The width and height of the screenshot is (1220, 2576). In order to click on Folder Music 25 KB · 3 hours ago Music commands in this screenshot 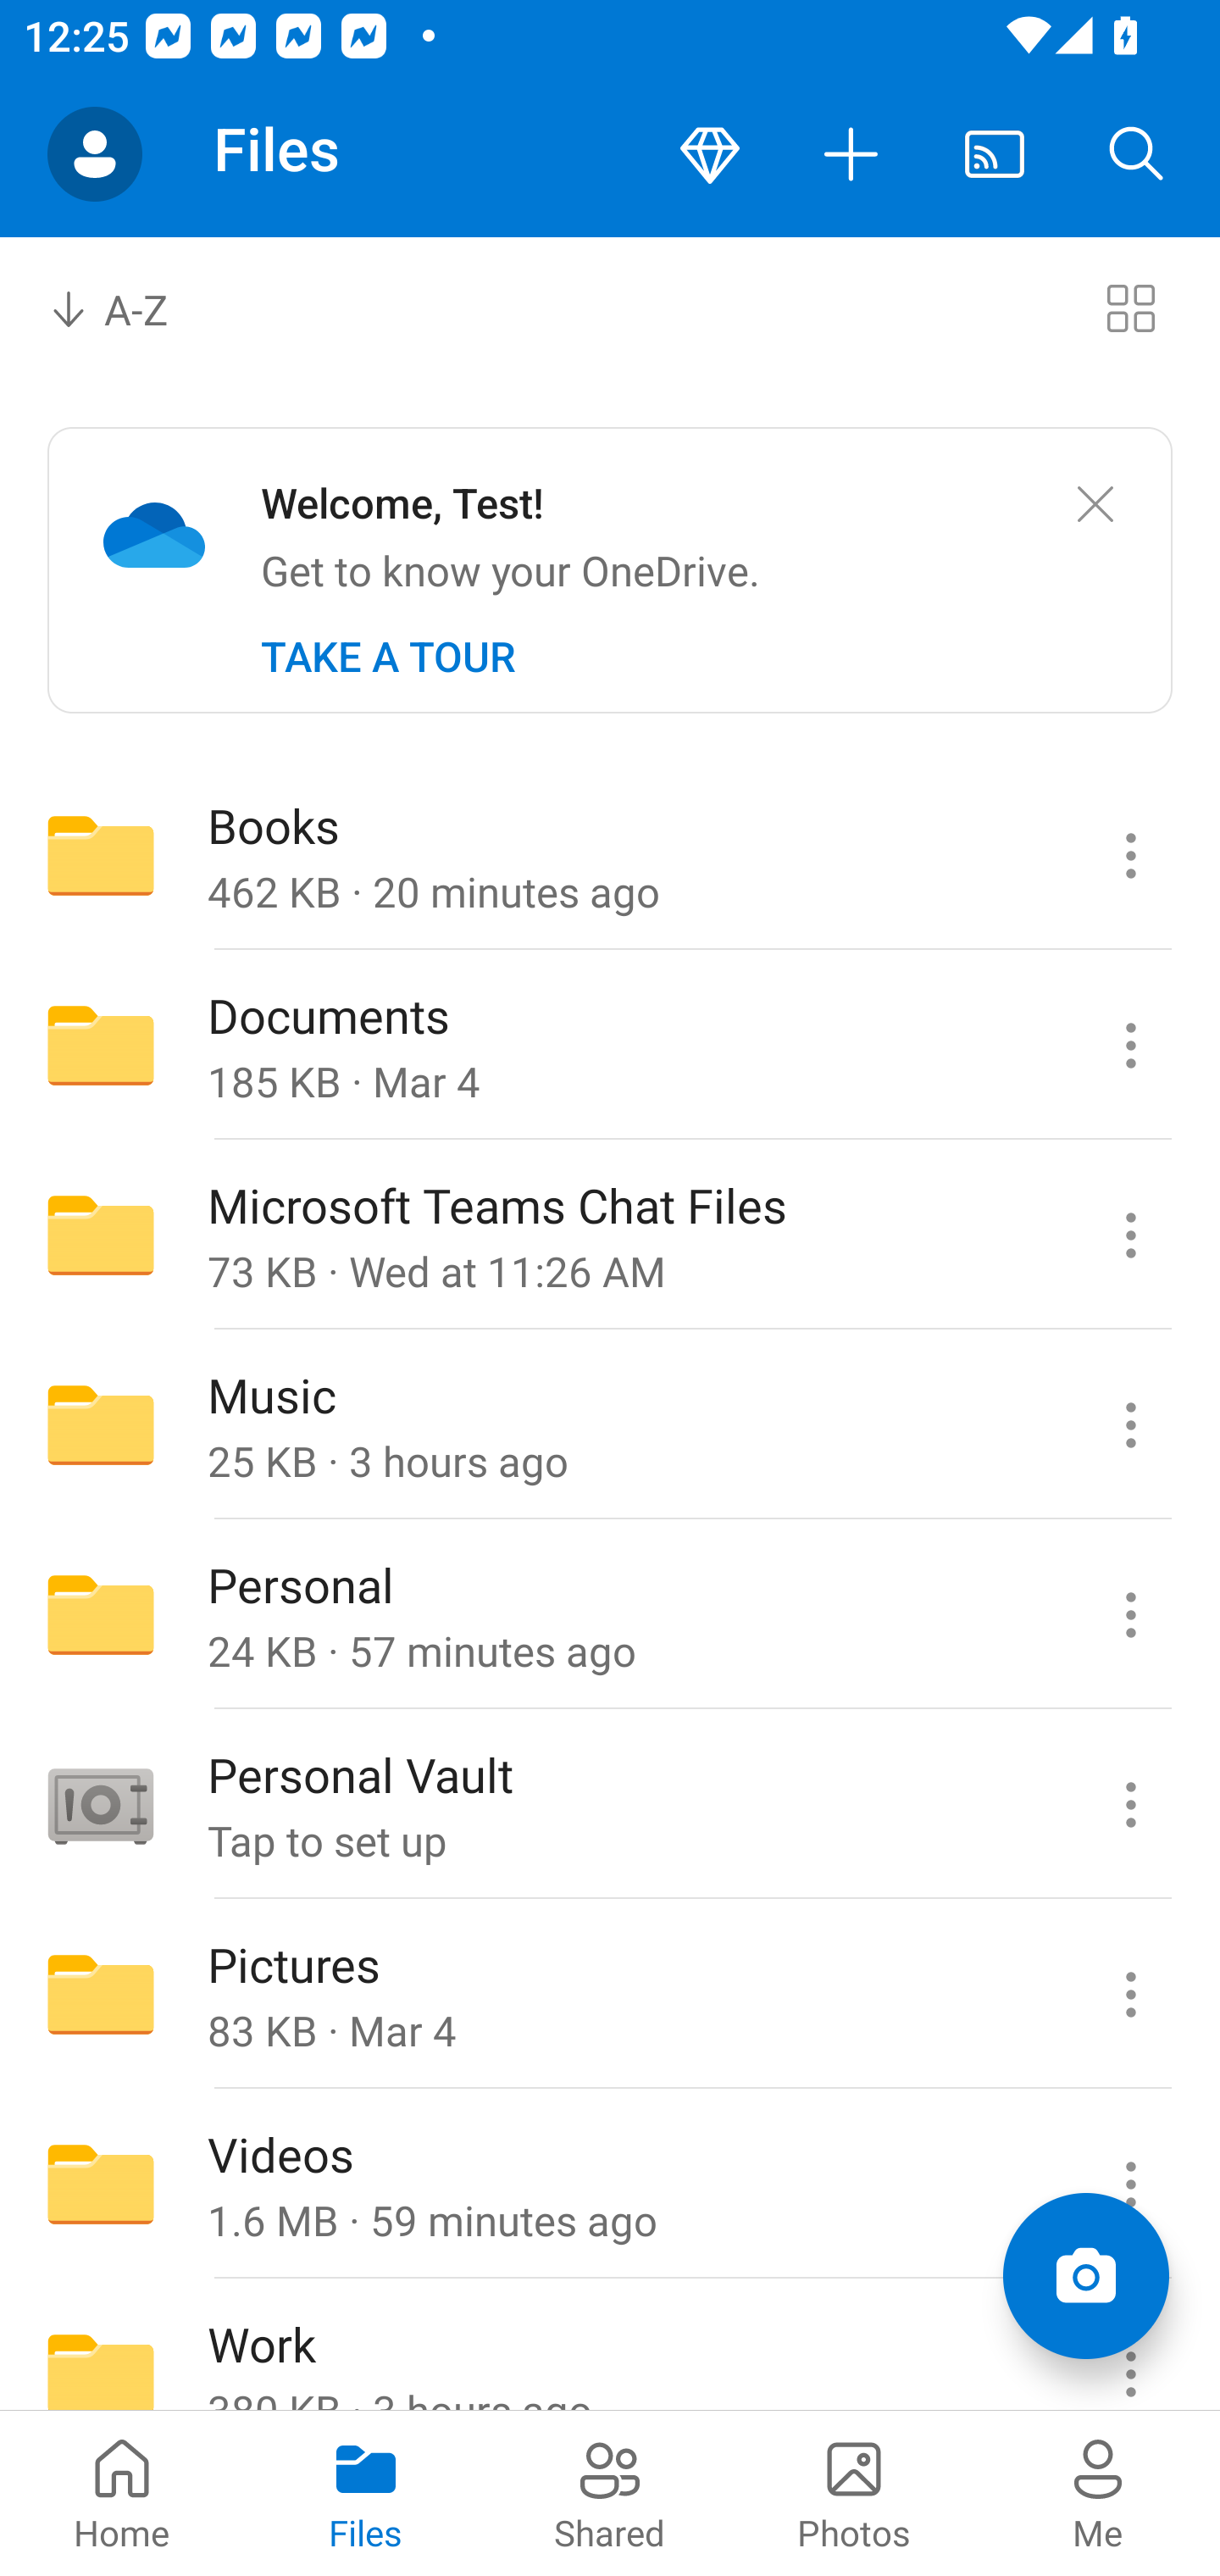, I will do `click(610, 1424)`.